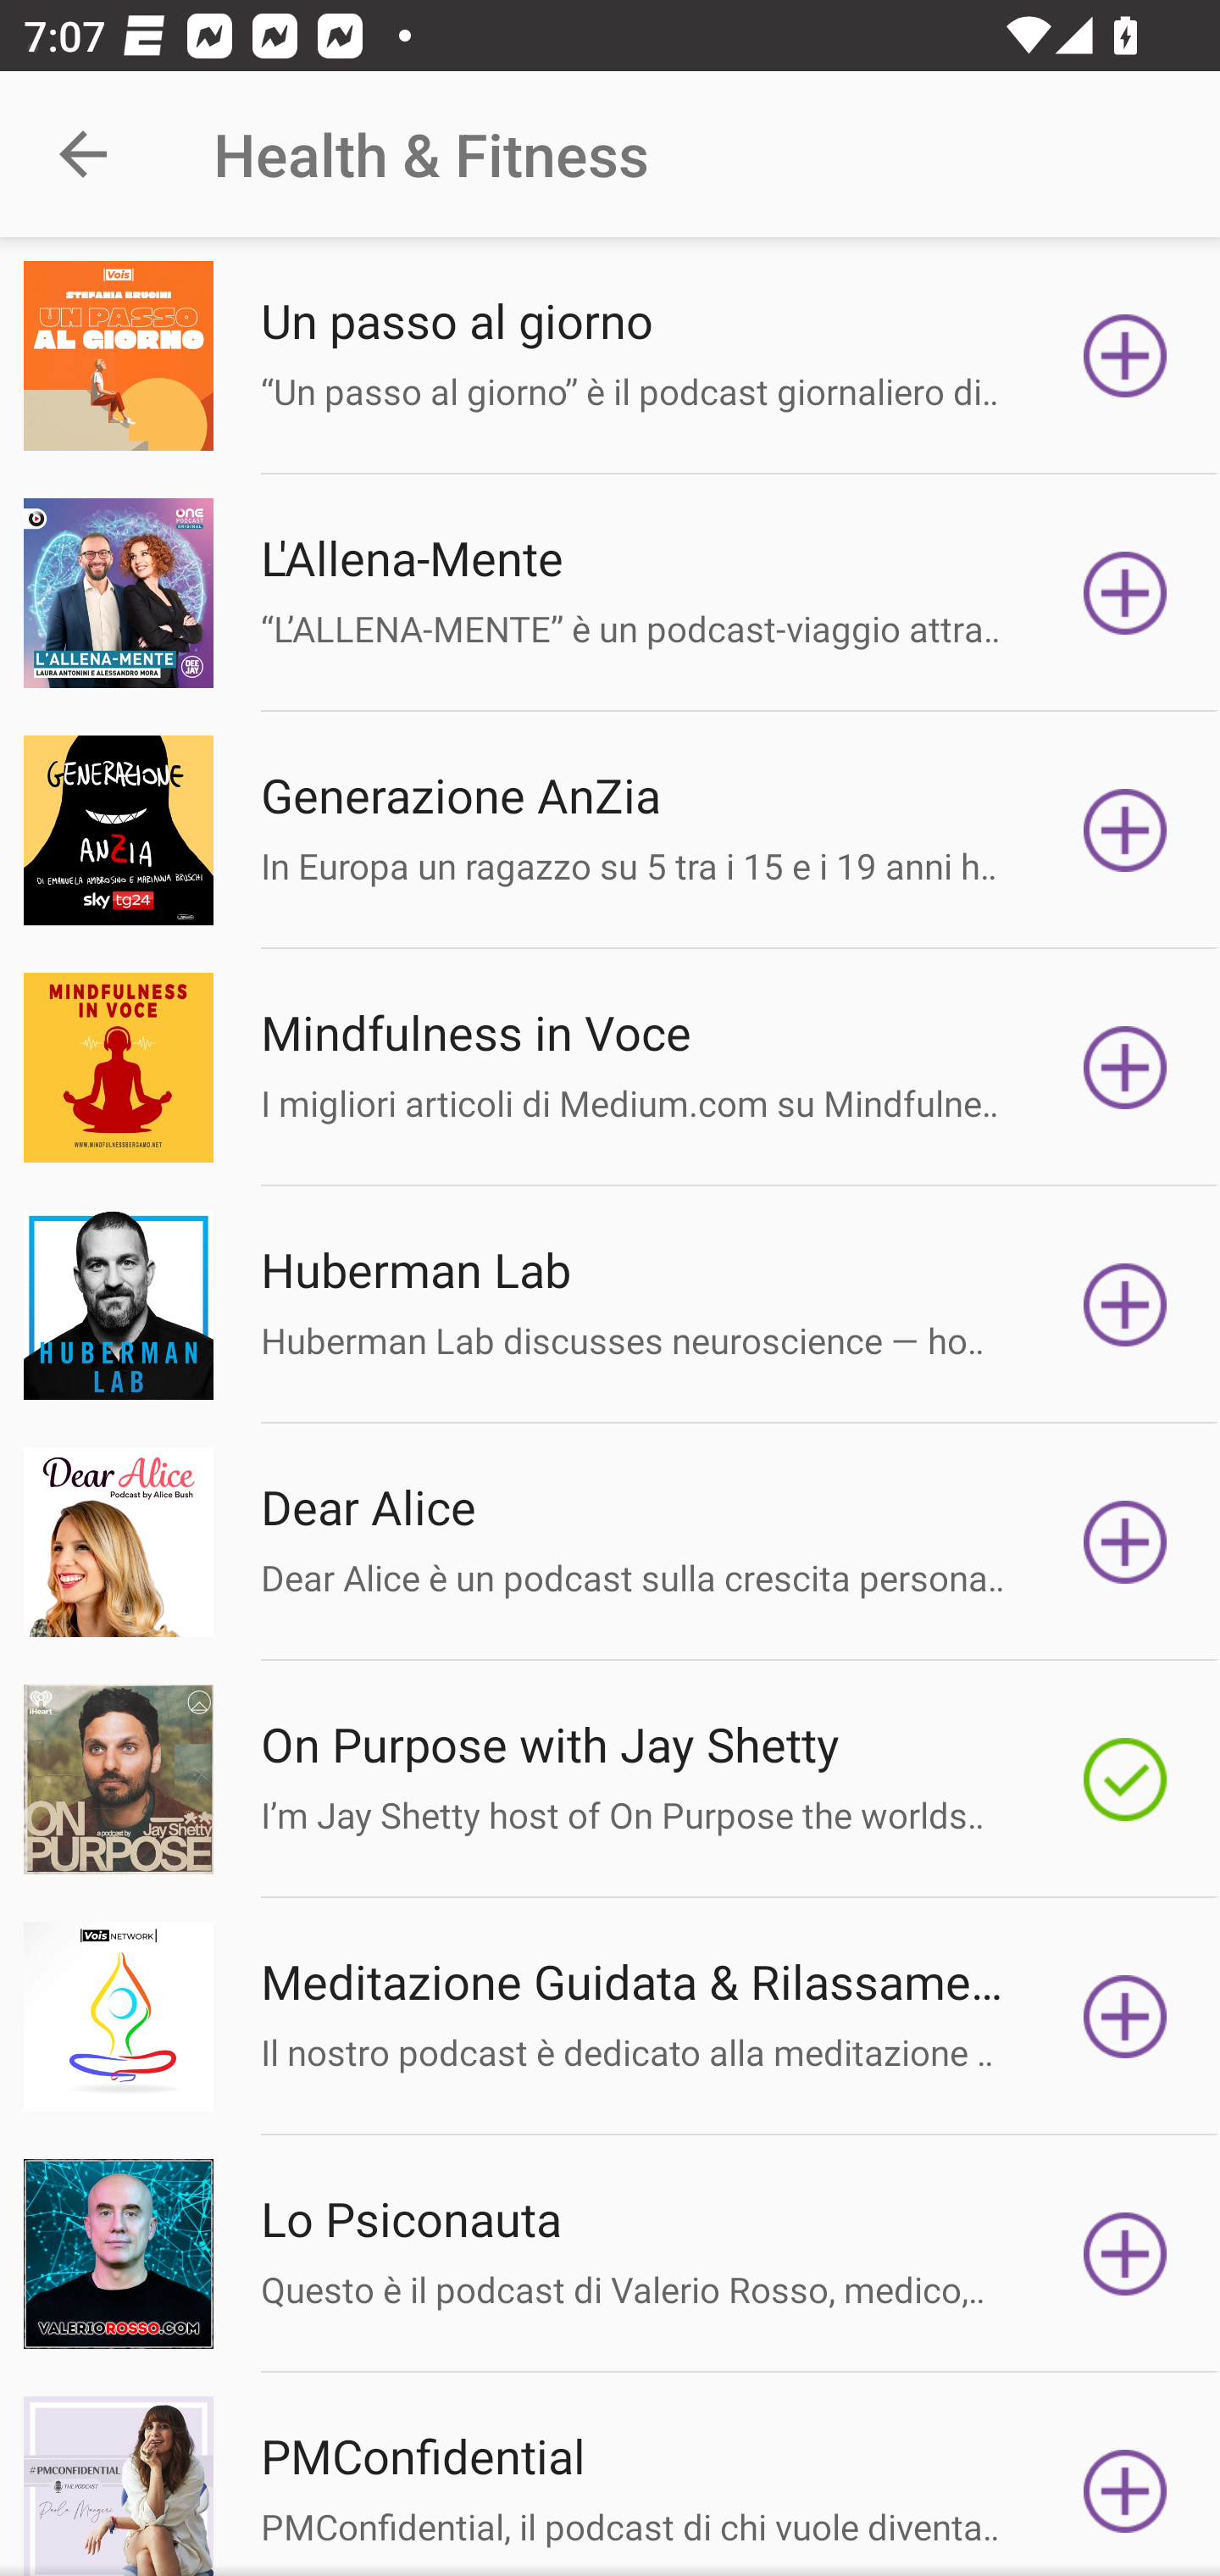  What do you see at coordinates (1125, 356) in the screenshot?
I see `Subscribe` at bounding box center [1125, 356].